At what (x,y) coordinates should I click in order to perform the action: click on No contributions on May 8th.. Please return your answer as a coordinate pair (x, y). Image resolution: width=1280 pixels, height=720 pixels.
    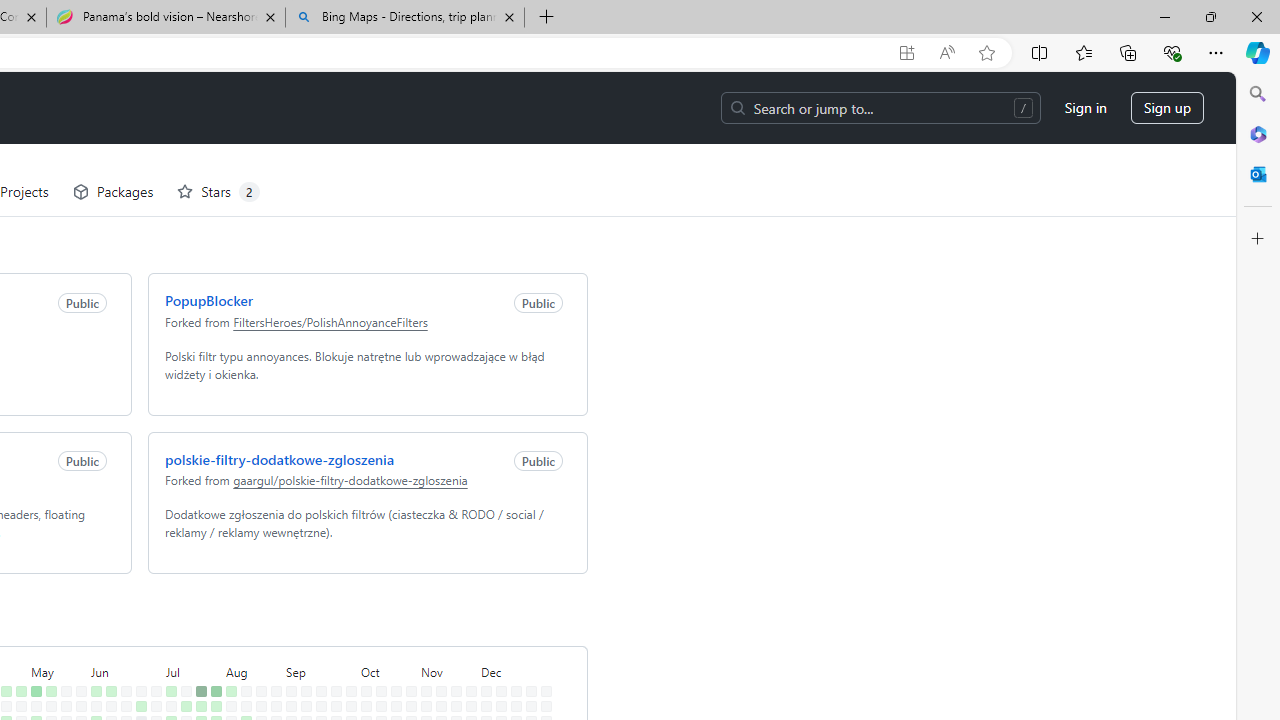
    Looking at the image, I should click on (32, 664).